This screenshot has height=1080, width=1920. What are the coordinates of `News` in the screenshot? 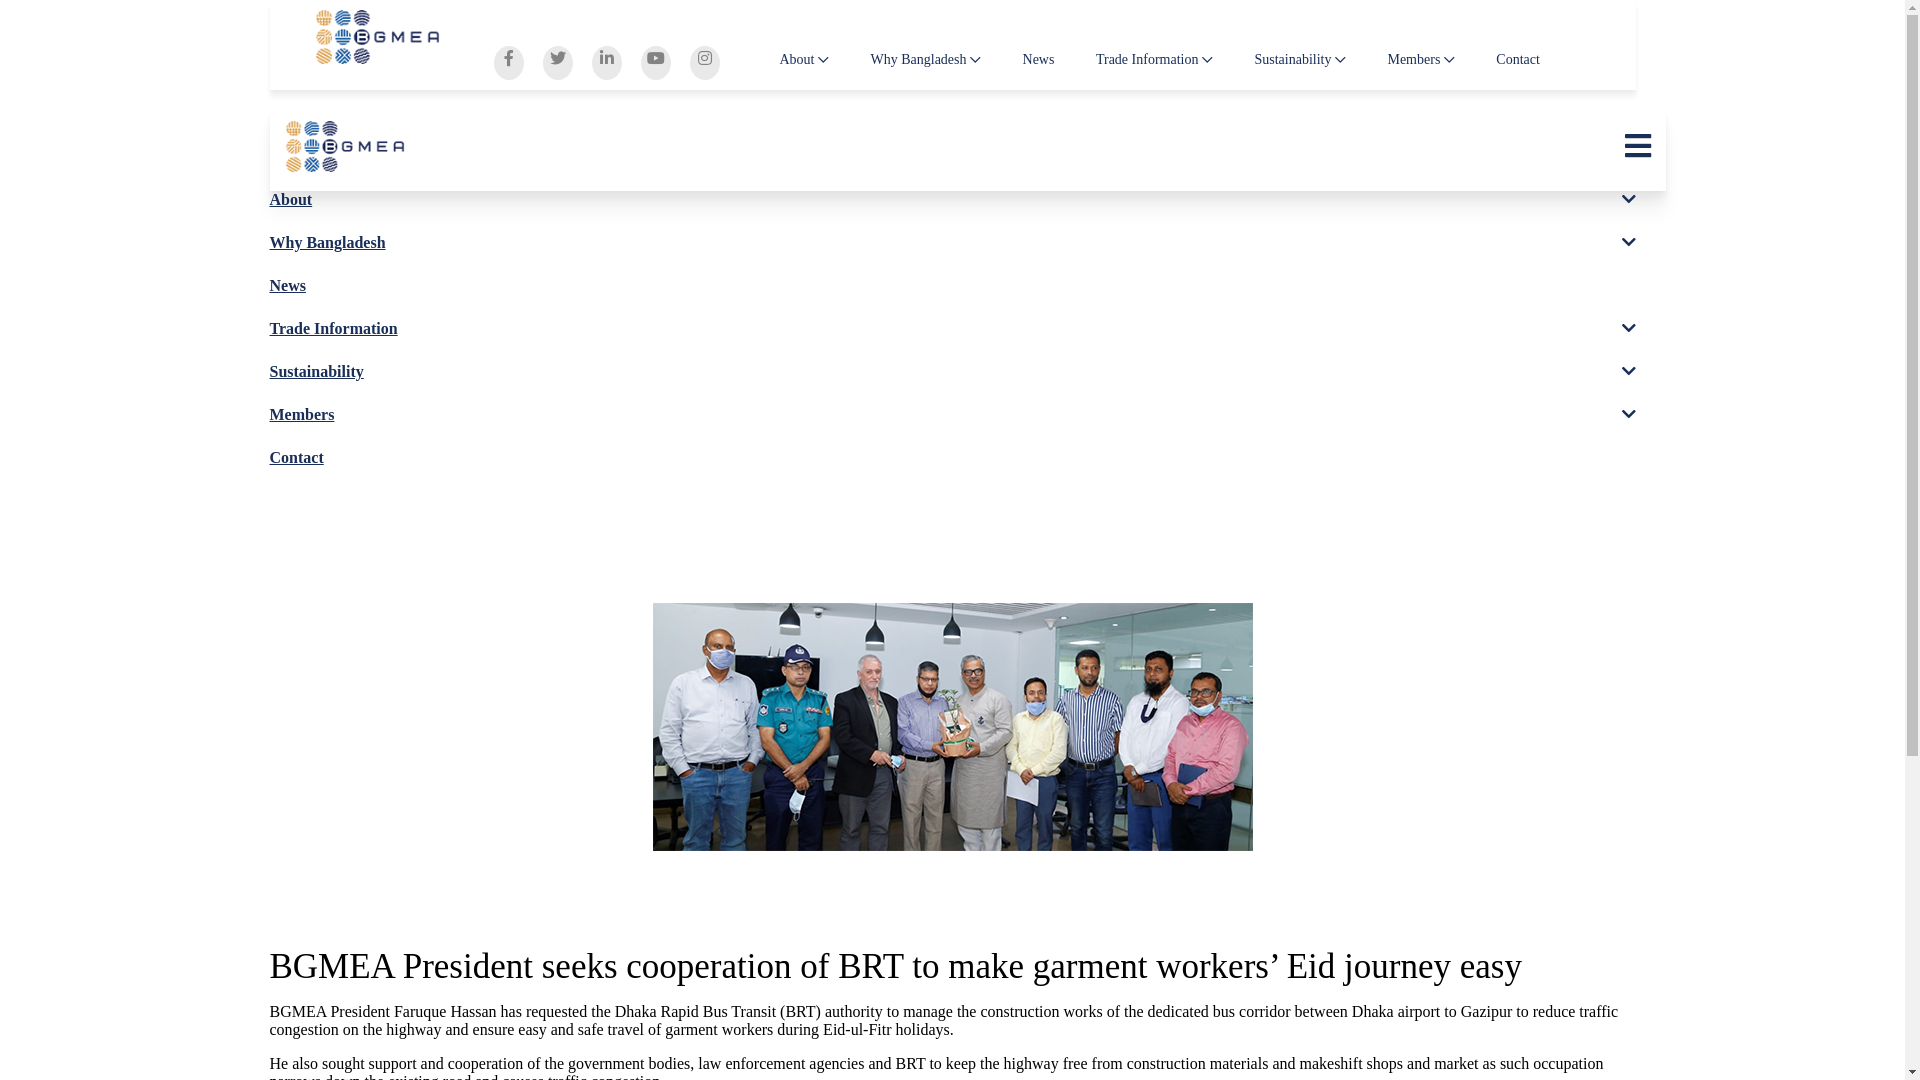 It's located at (1039, 60).